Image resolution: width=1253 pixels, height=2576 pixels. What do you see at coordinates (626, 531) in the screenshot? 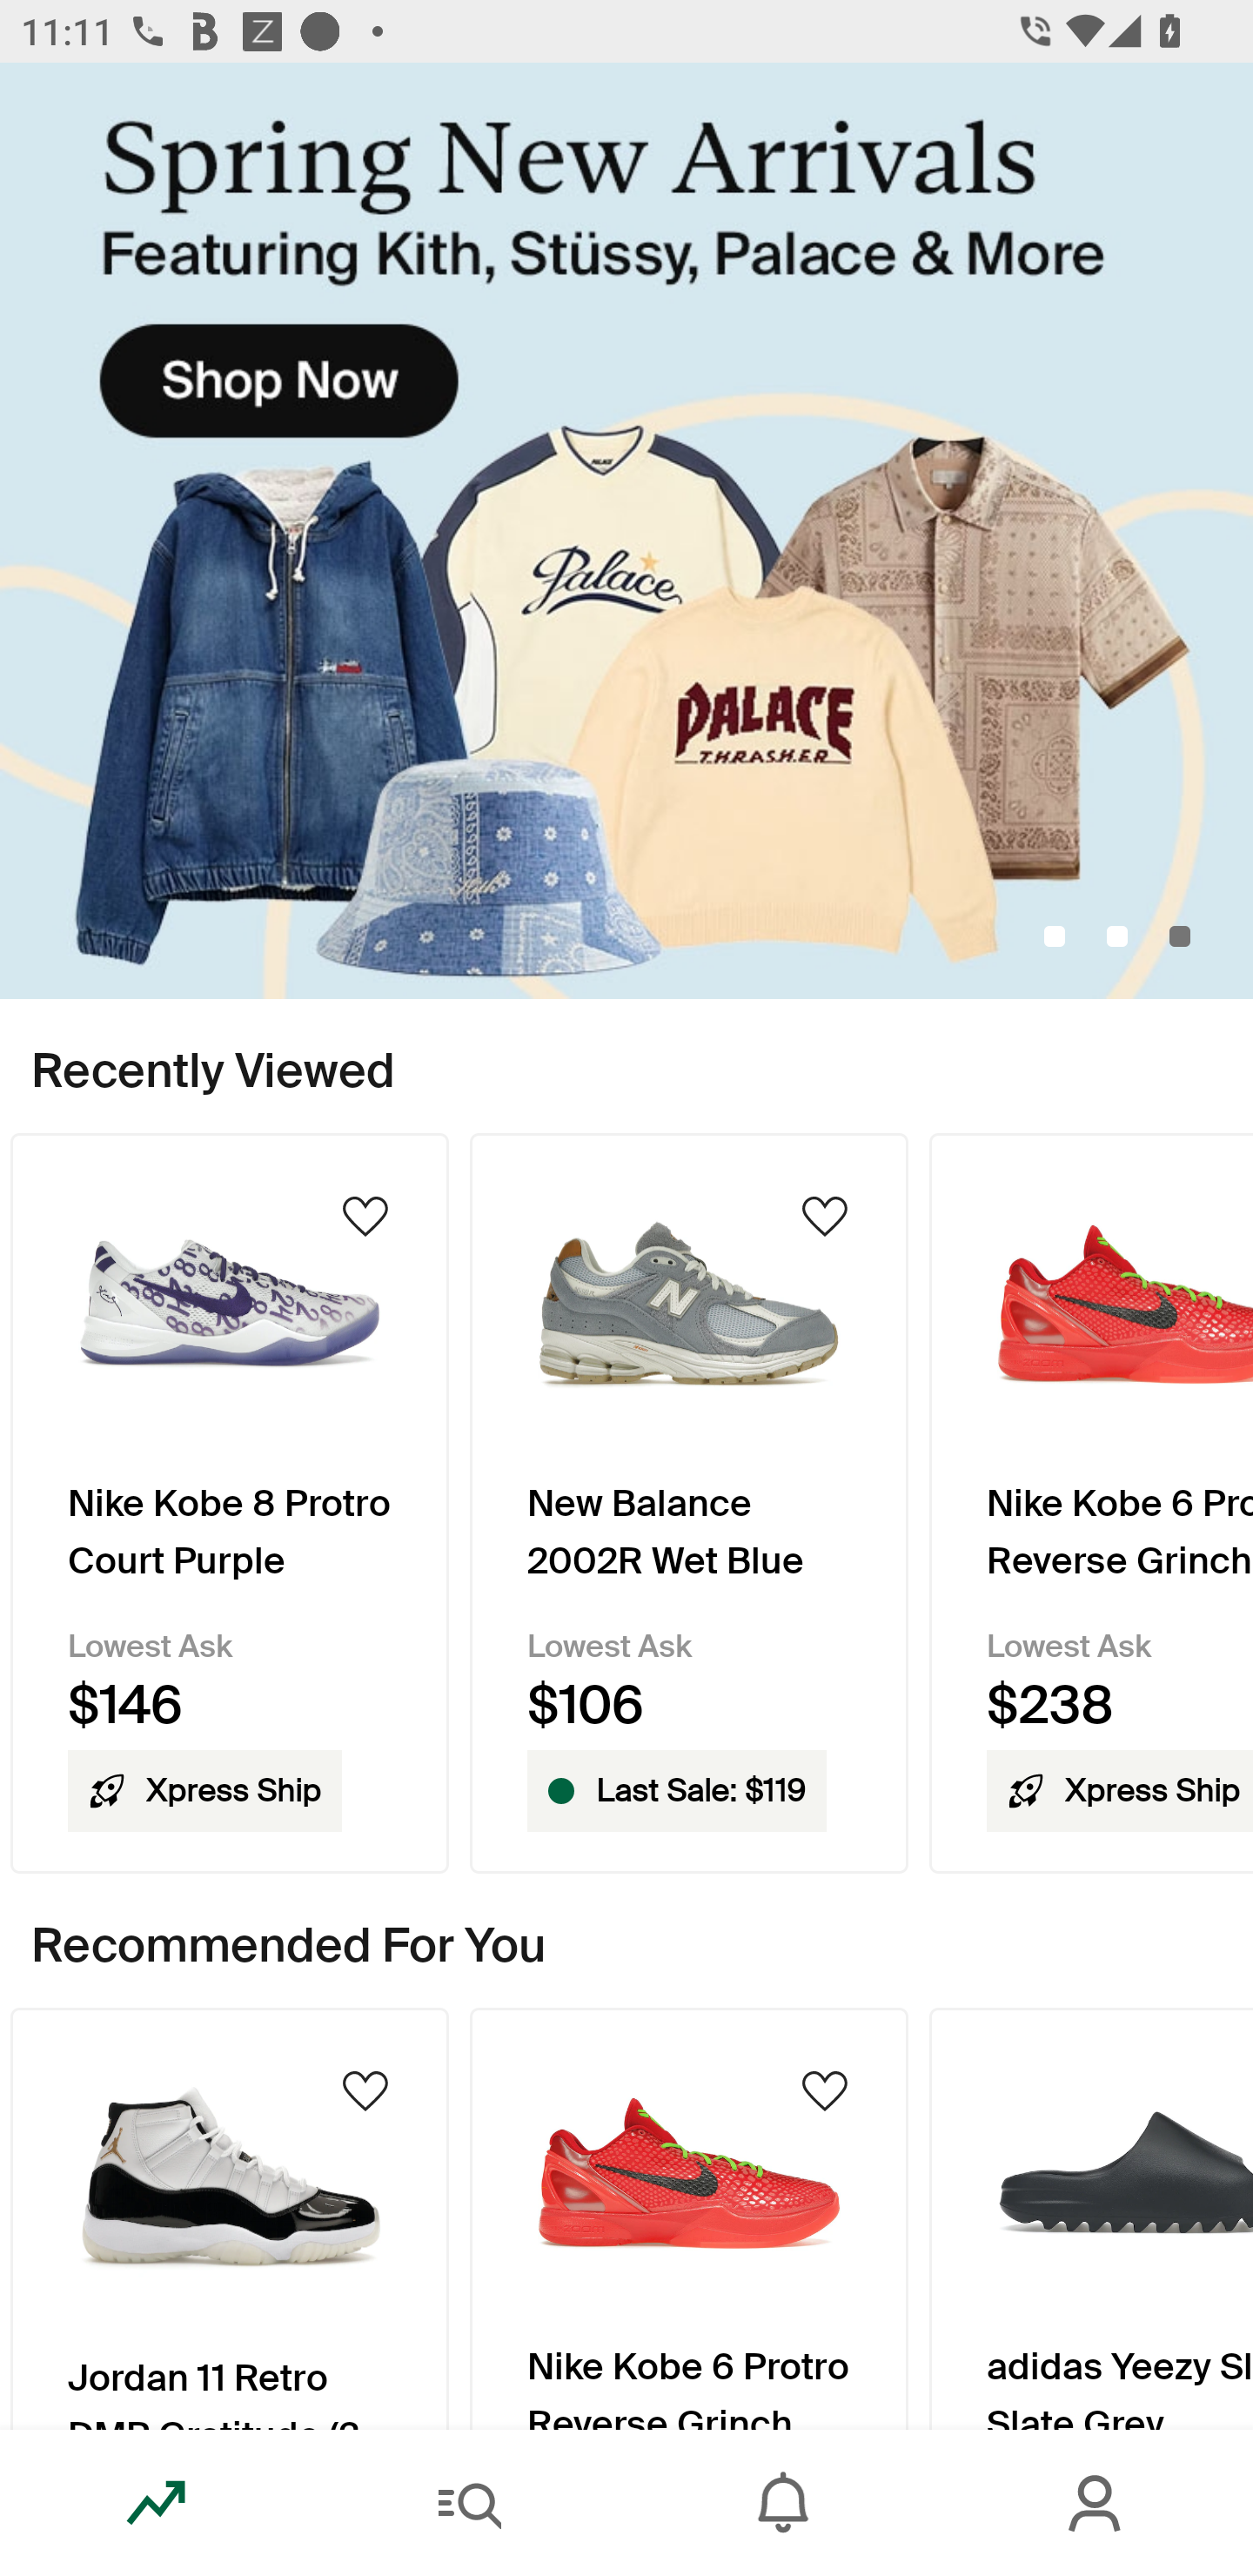
I see `SpringNewArrivals-KithStussy_Primary_Mobile.jpg` at bounding box center [626, 531].